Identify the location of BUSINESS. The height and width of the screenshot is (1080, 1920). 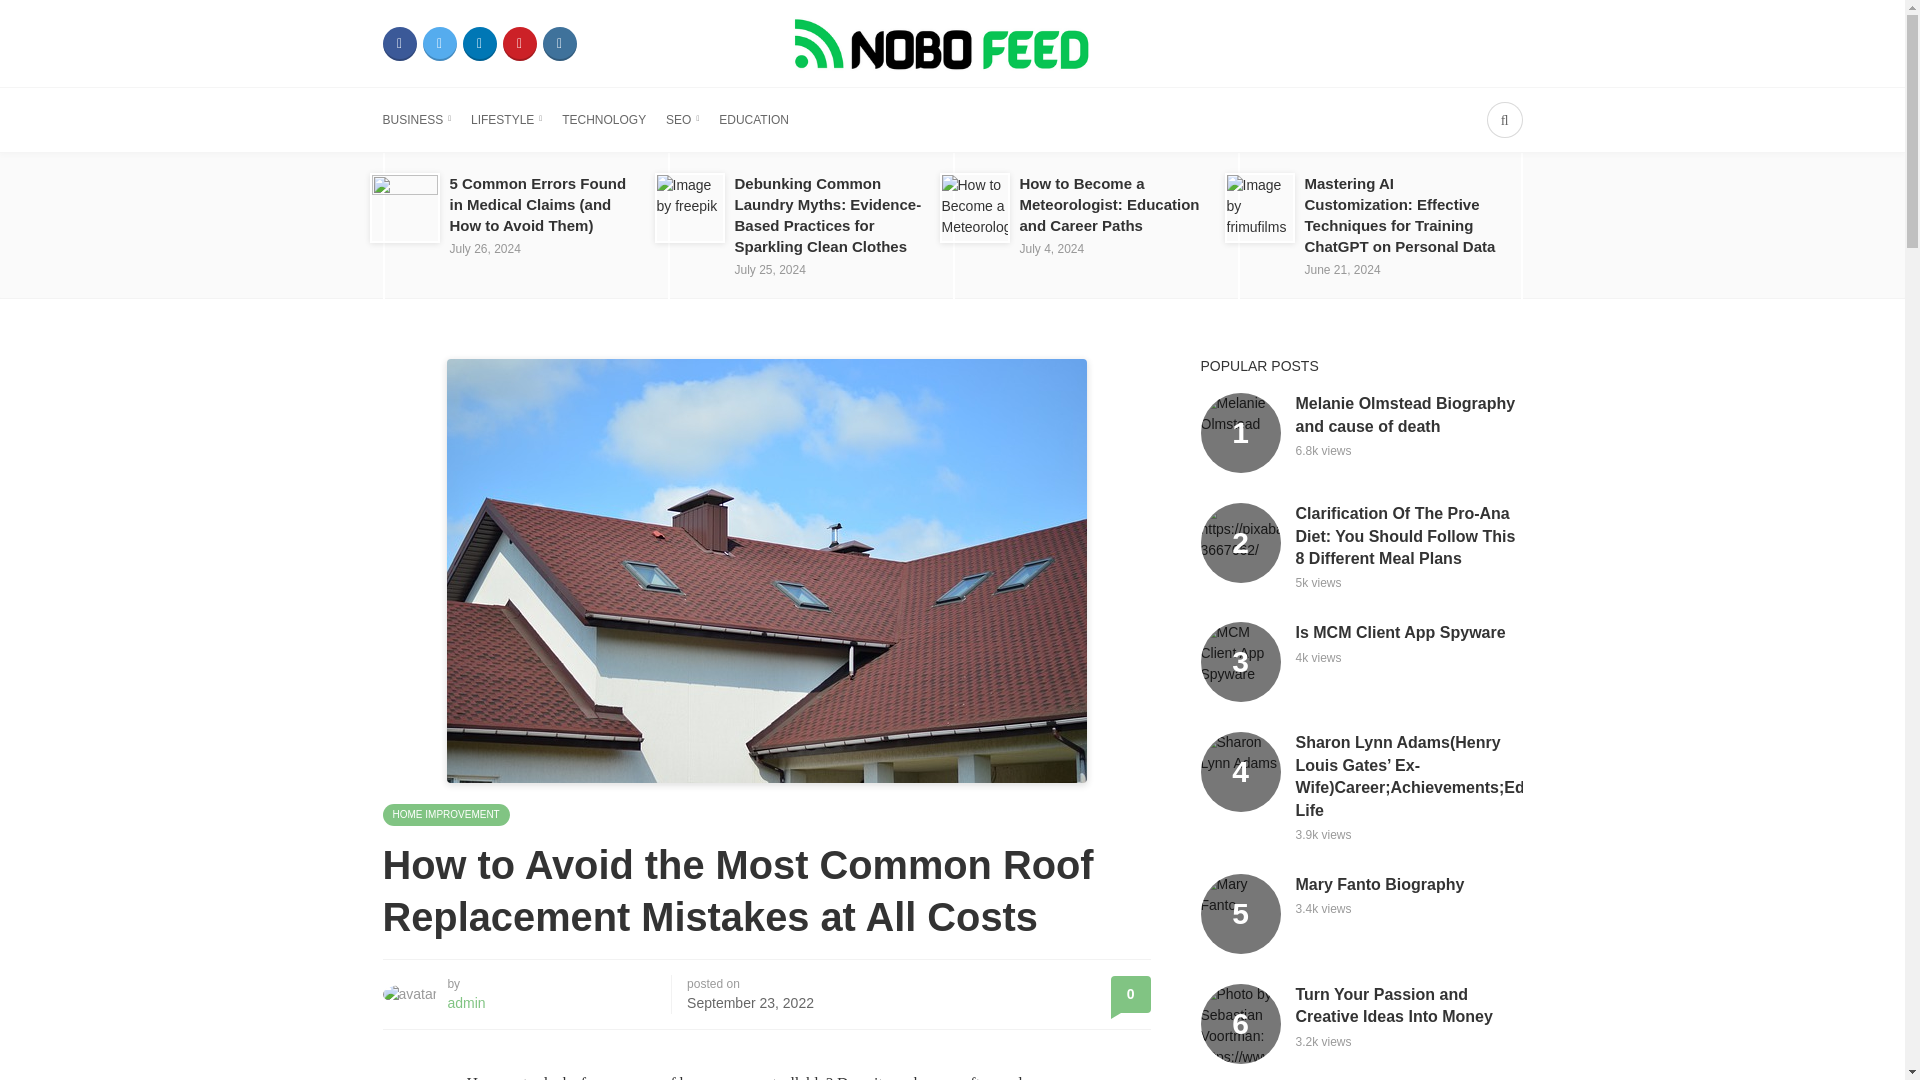
(416, 120).